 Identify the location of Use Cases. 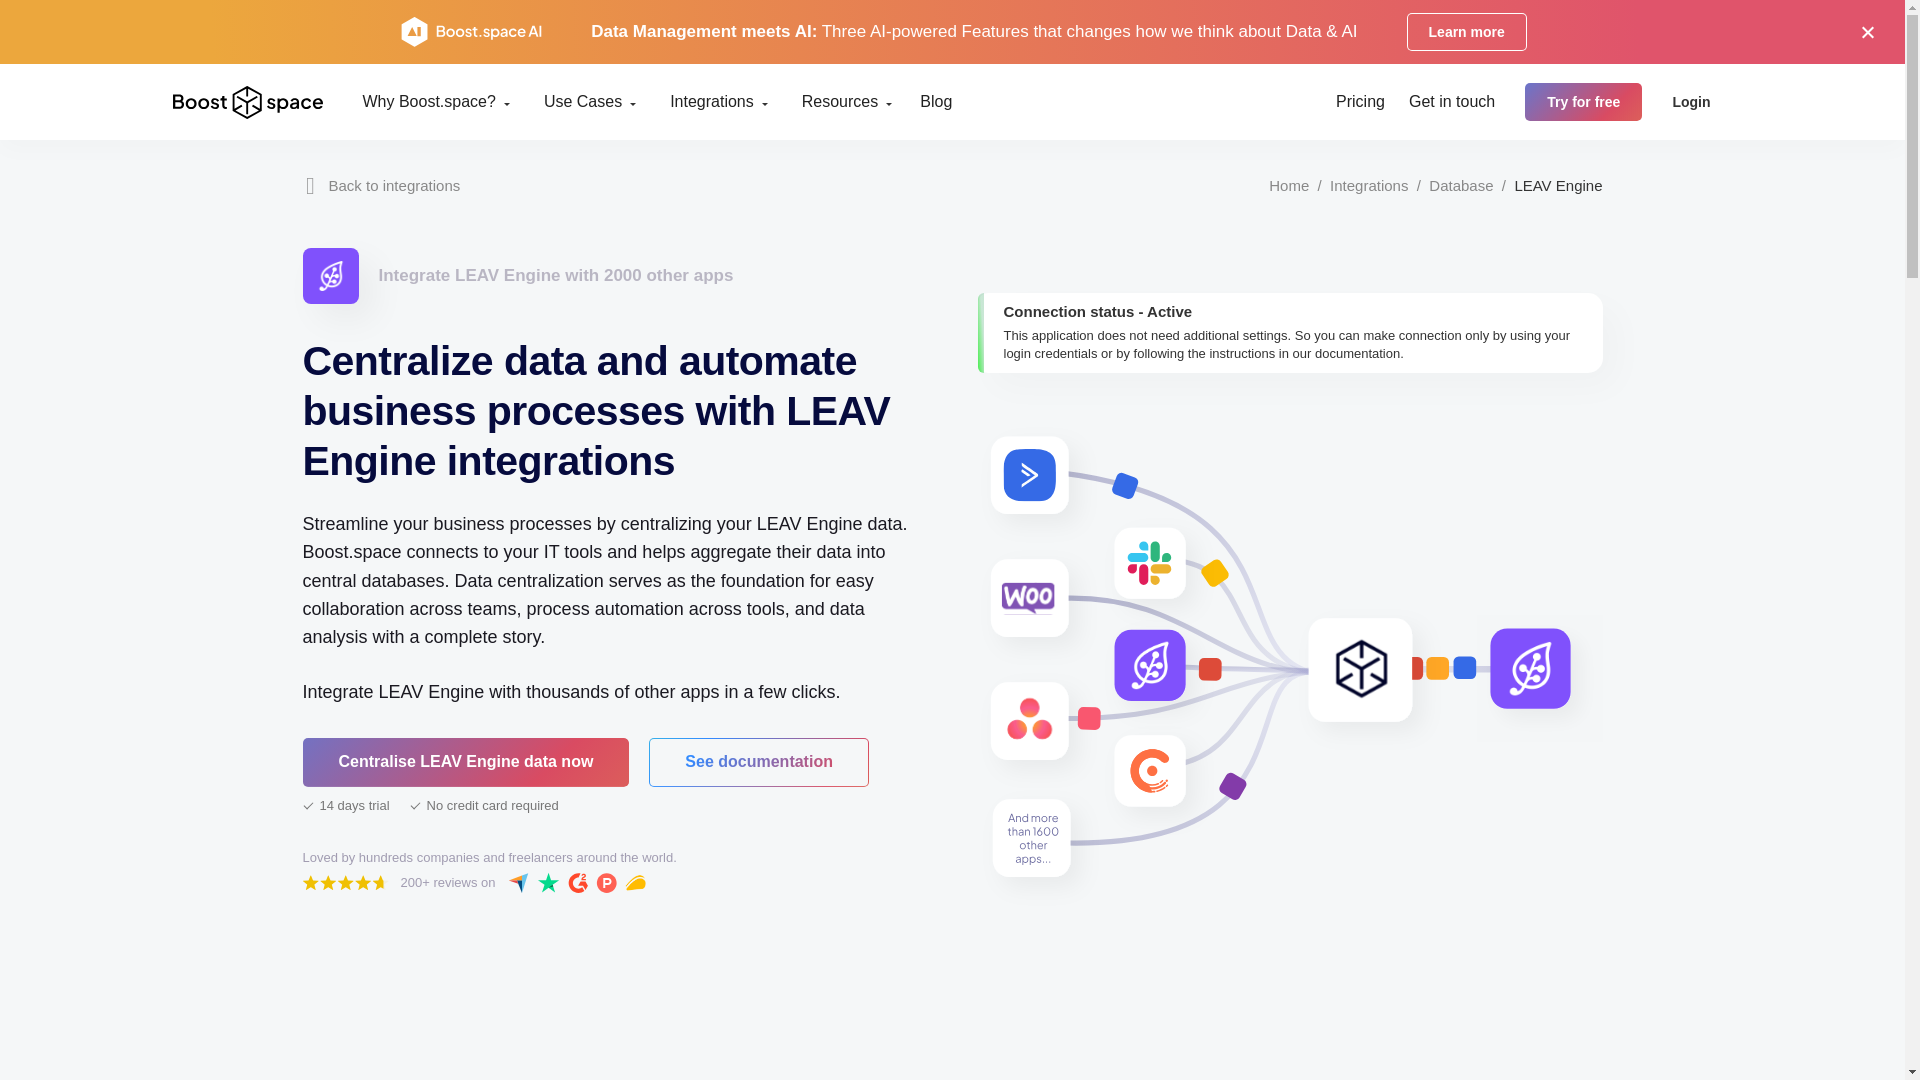
(584, 102).